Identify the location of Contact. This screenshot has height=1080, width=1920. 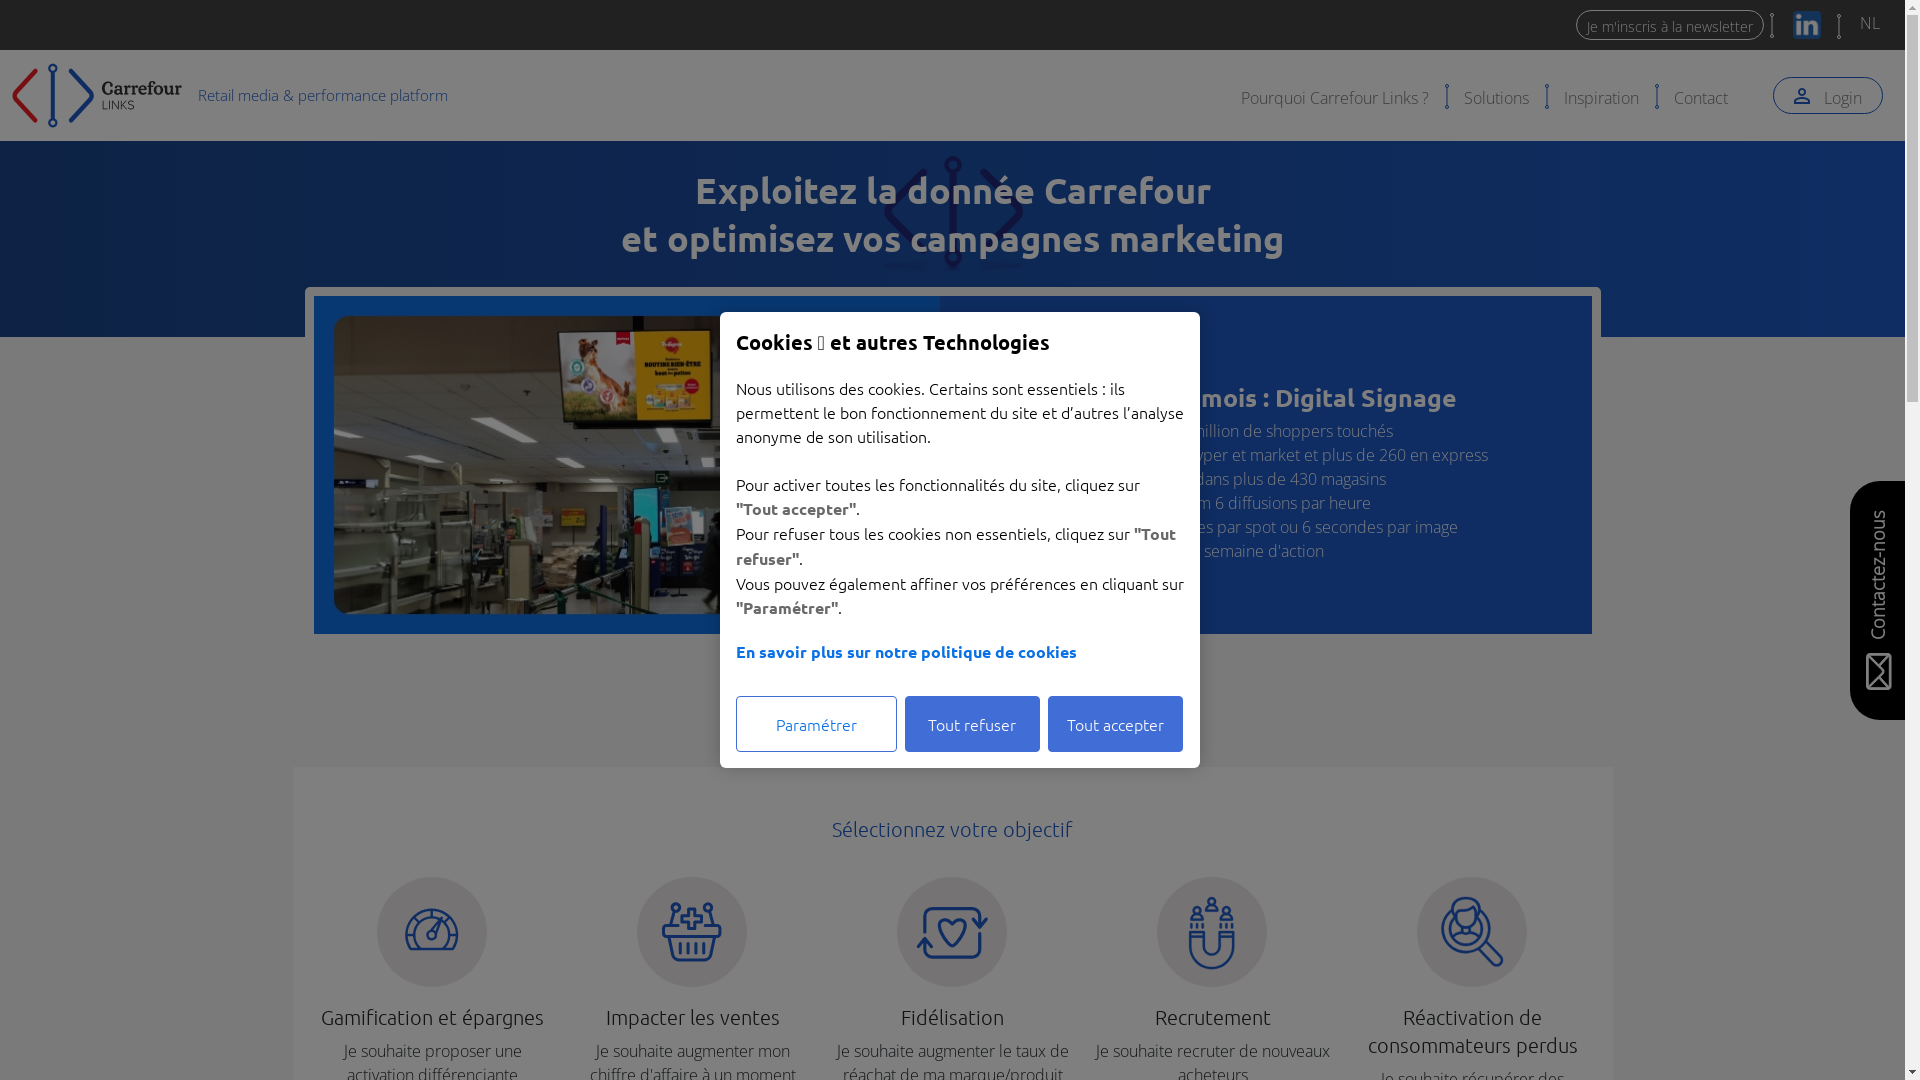
(1701, 96).